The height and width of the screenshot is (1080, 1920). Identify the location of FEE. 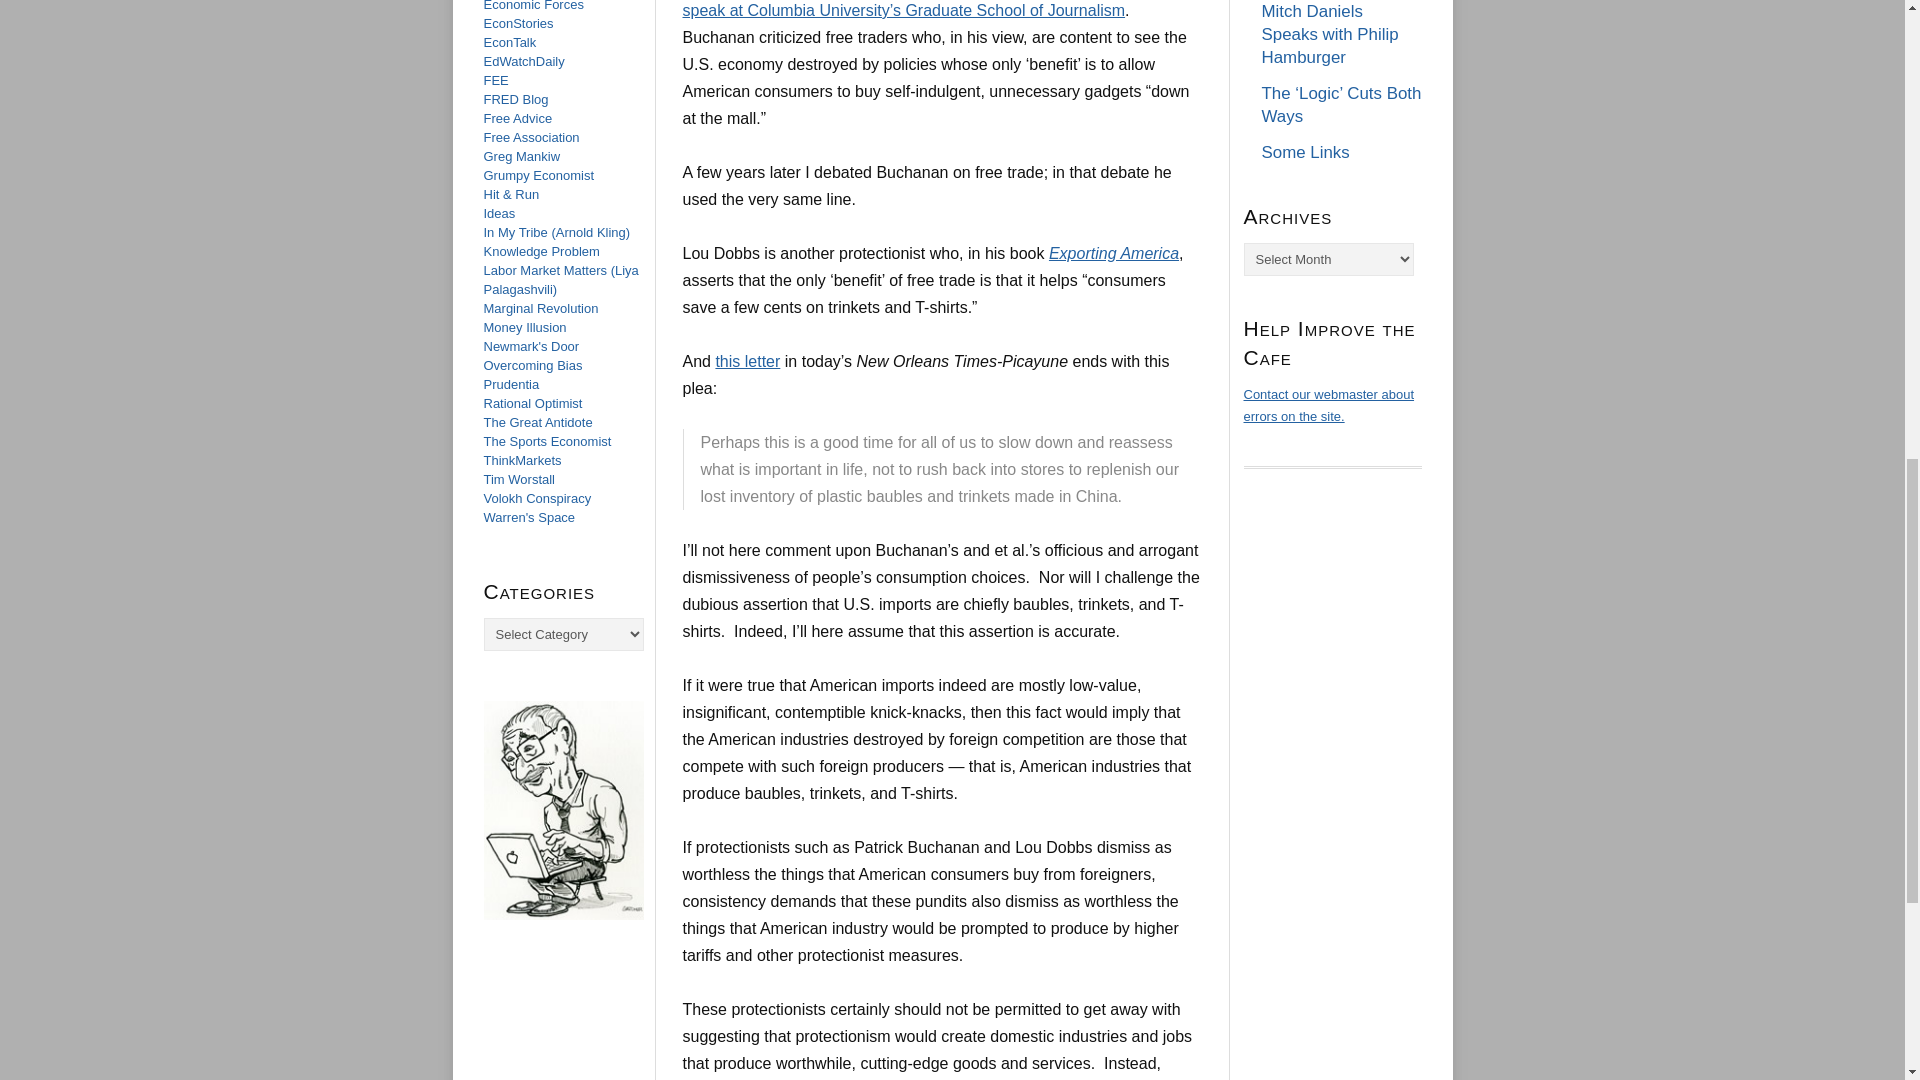
(496, 80).